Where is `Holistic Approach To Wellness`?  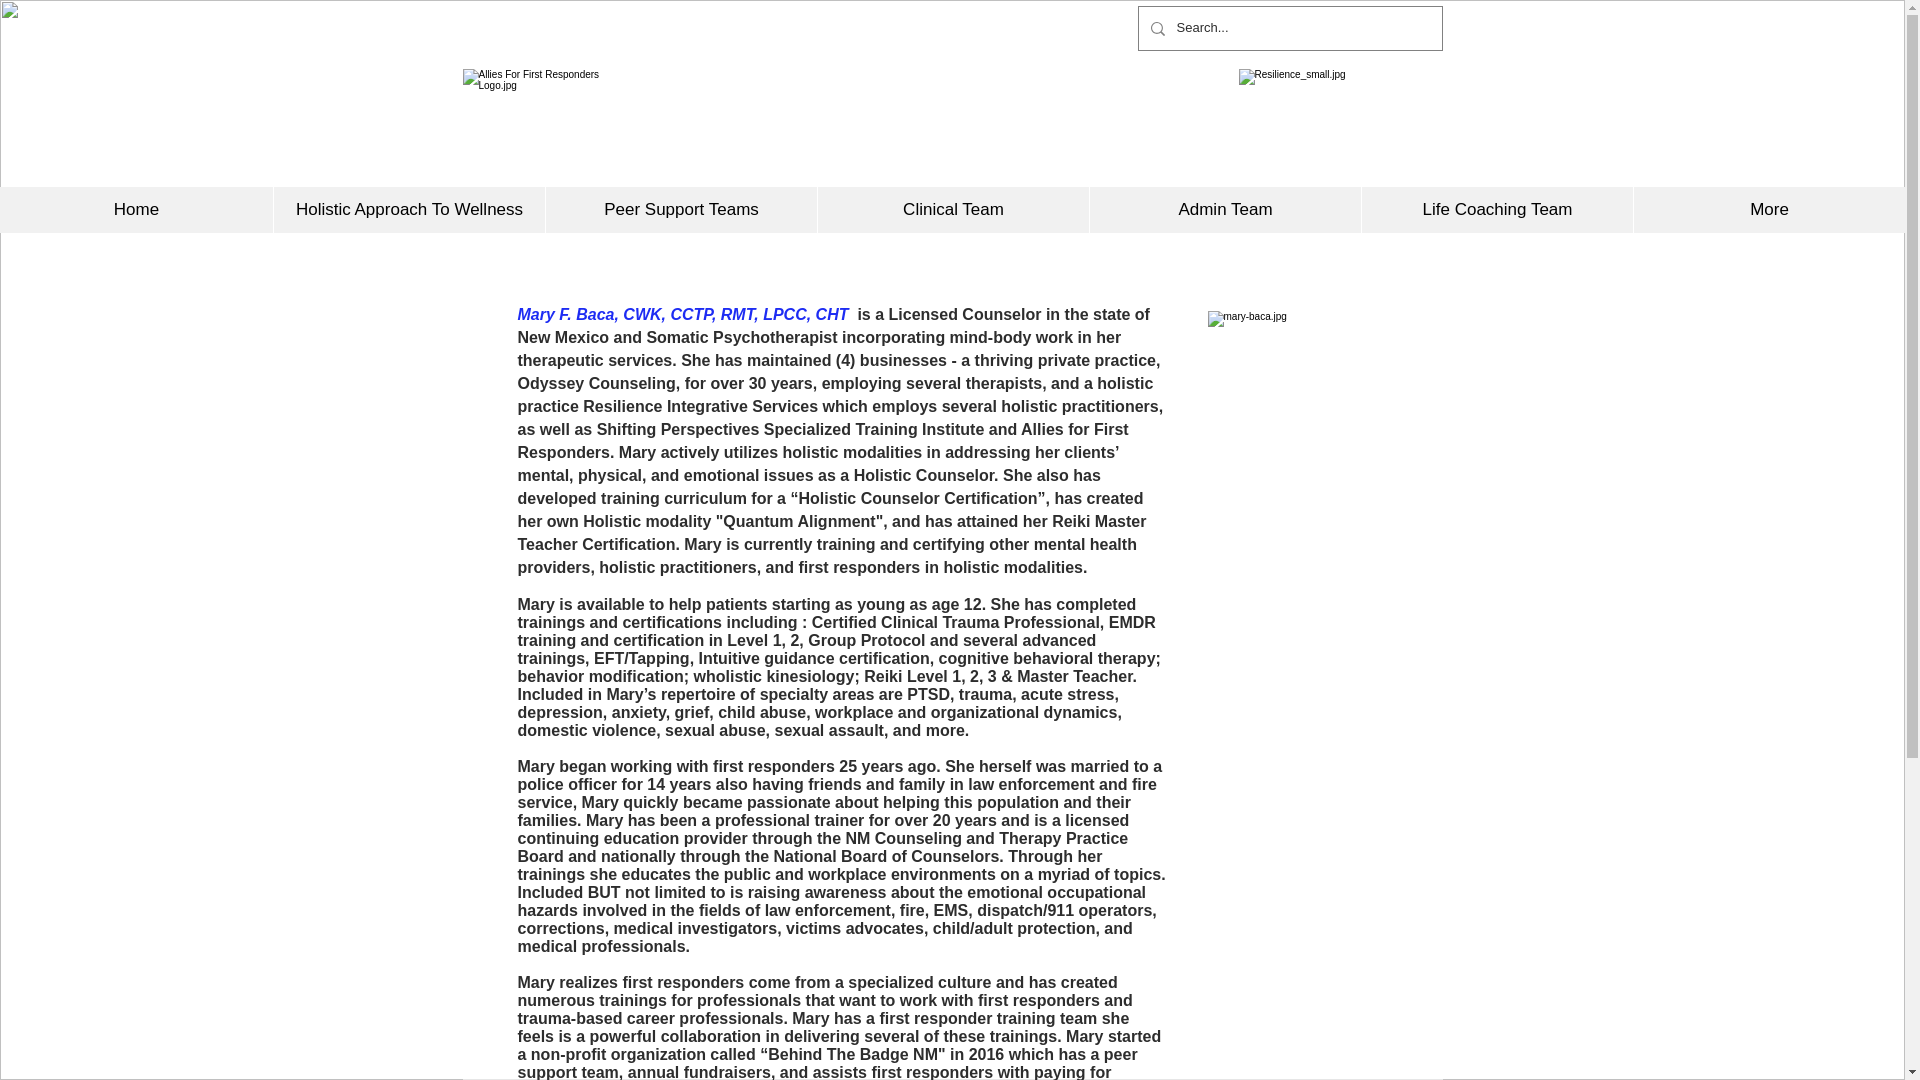
Holistic Approach To Wellness is located at coordinates (408, 210).